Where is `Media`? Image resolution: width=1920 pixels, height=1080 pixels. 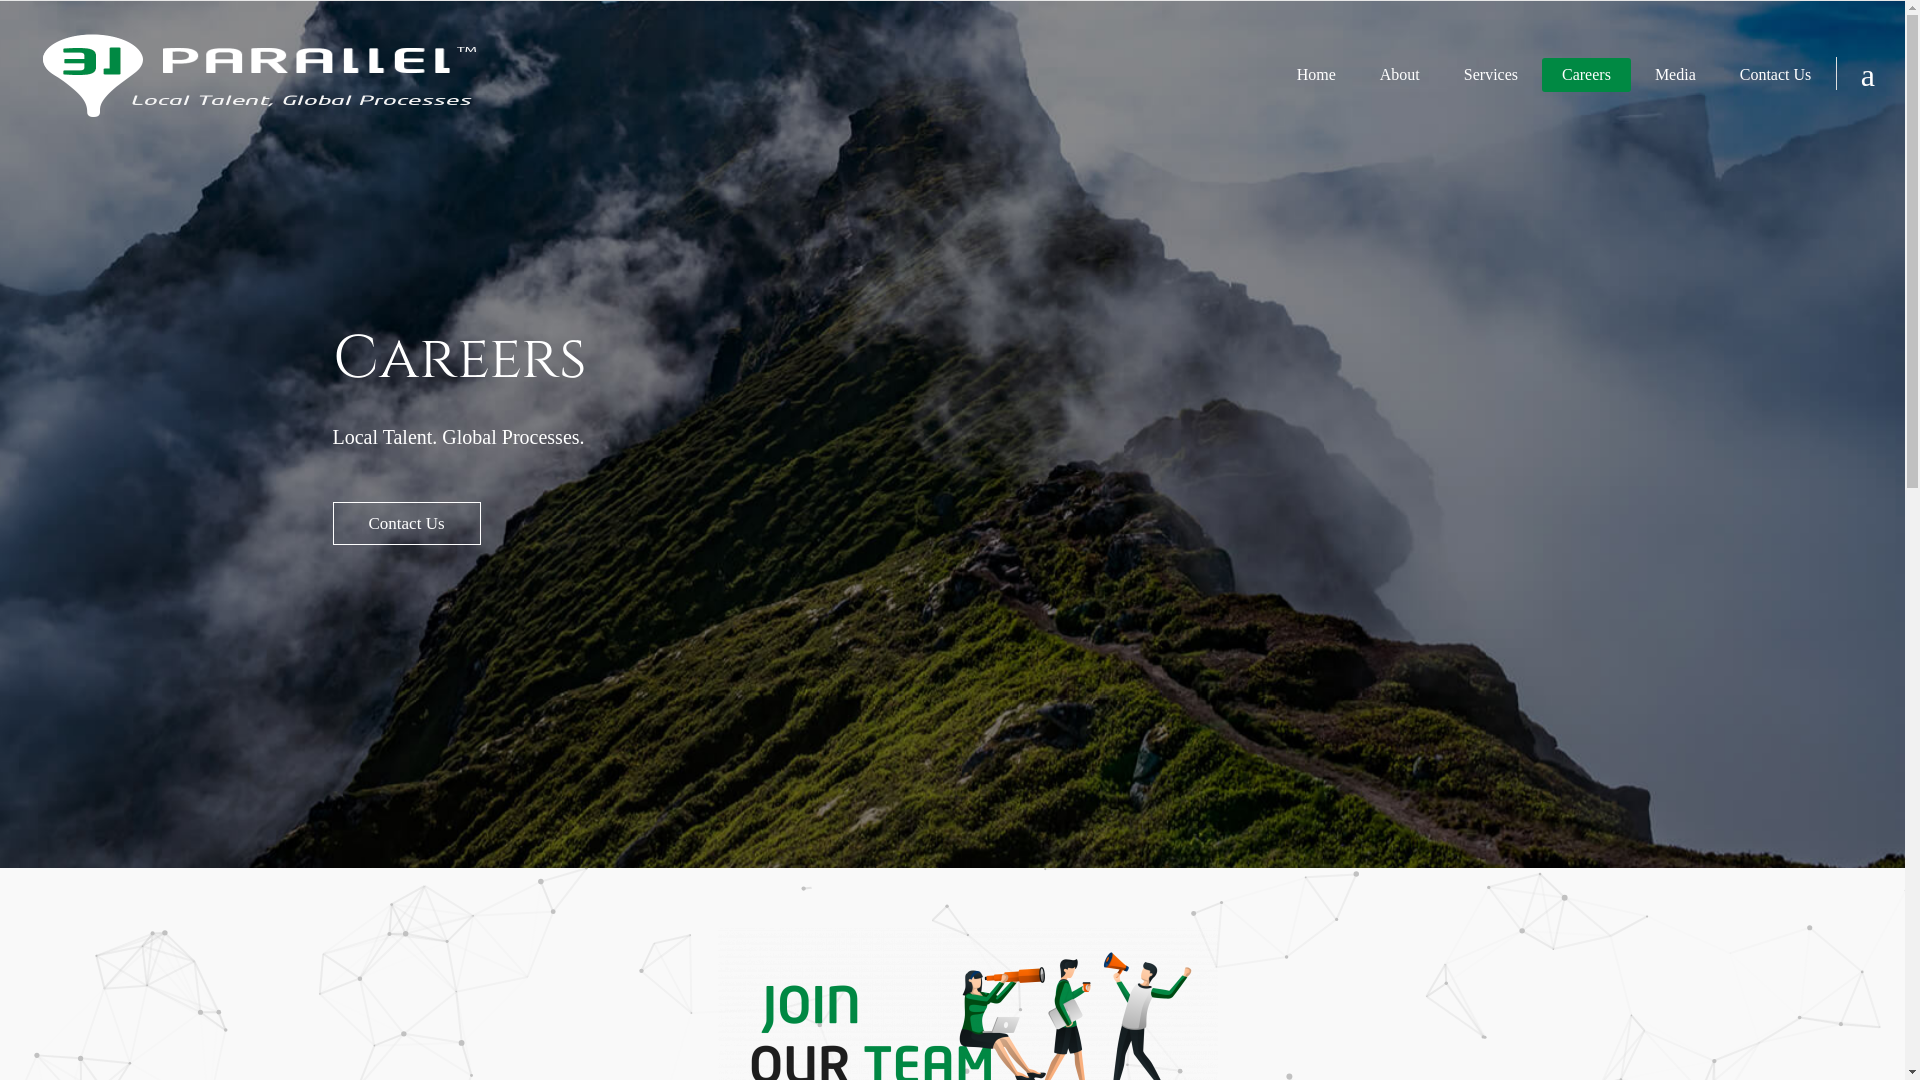 Media is located at coordinates (1676, 75).